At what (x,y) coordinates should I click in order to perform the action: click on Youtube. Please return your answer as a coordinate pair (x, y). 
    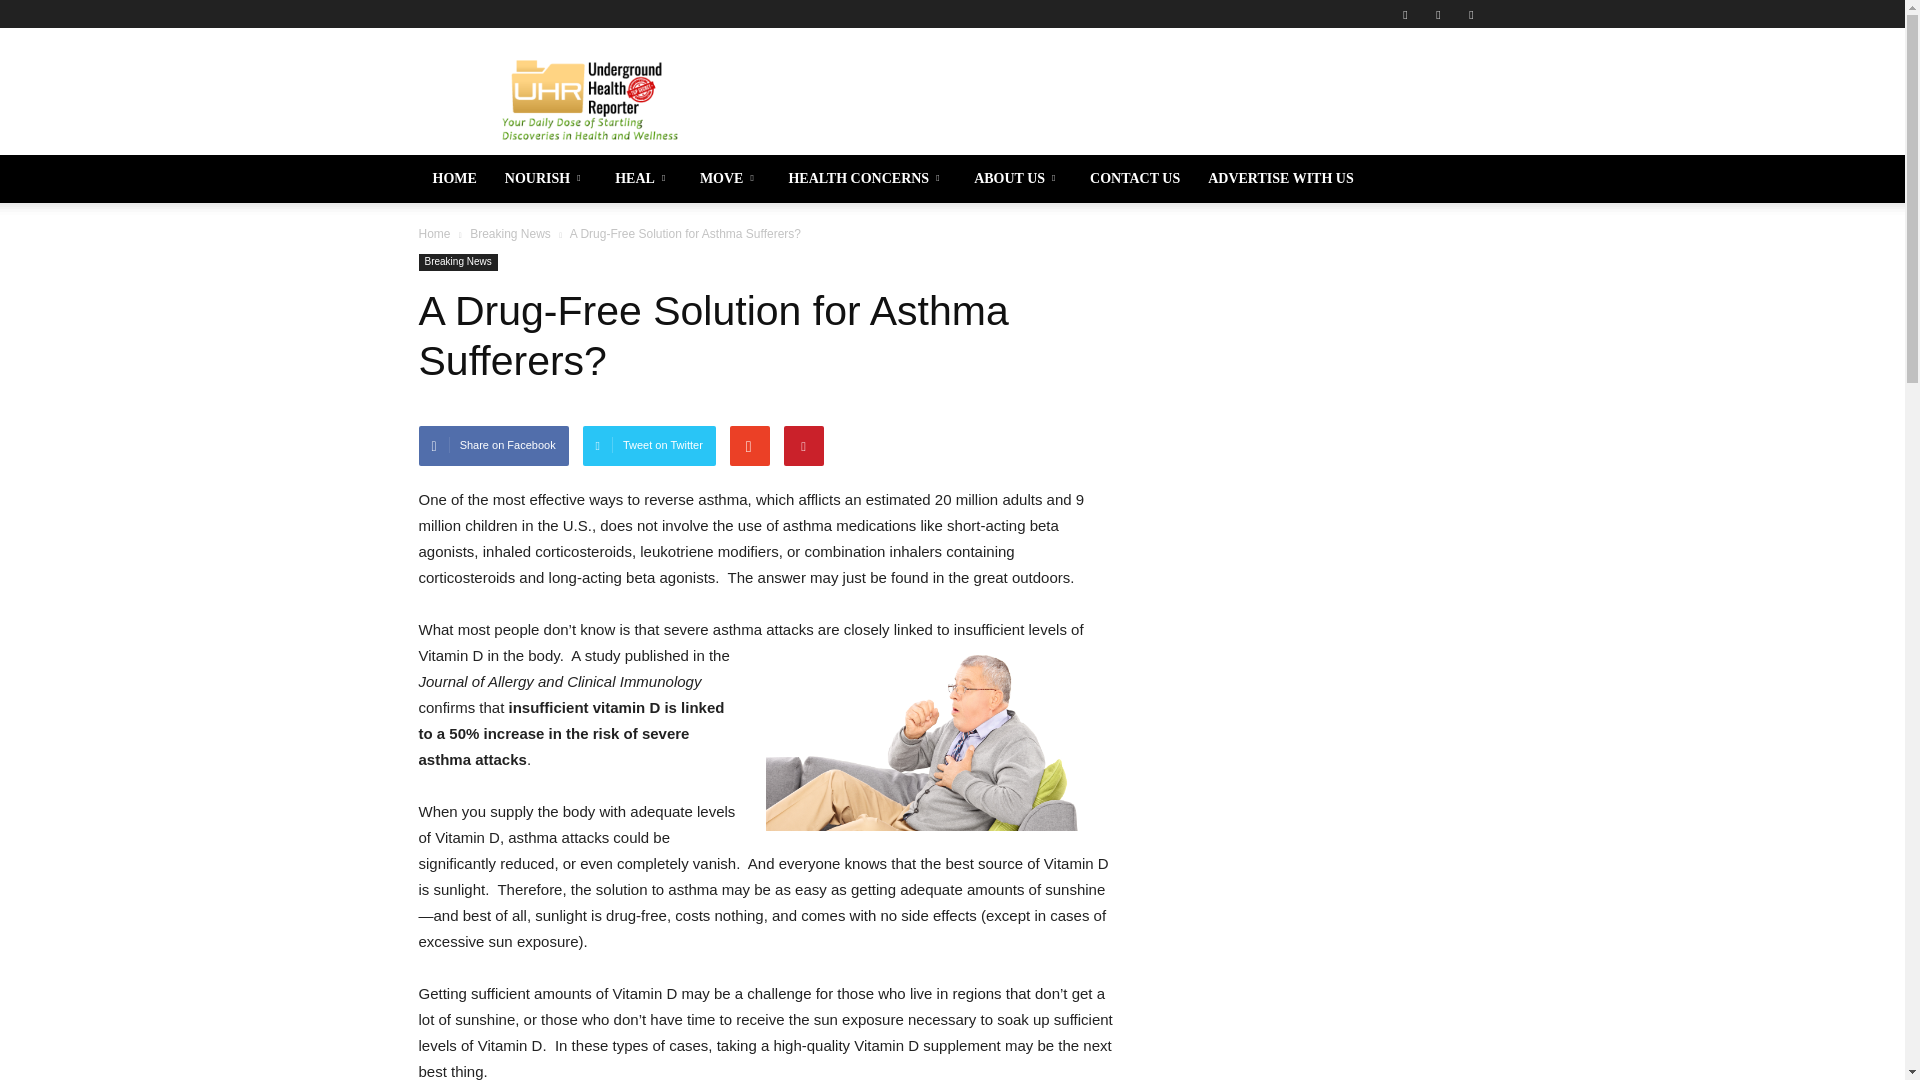
    Looking at the image, I should click on (1470, 14).